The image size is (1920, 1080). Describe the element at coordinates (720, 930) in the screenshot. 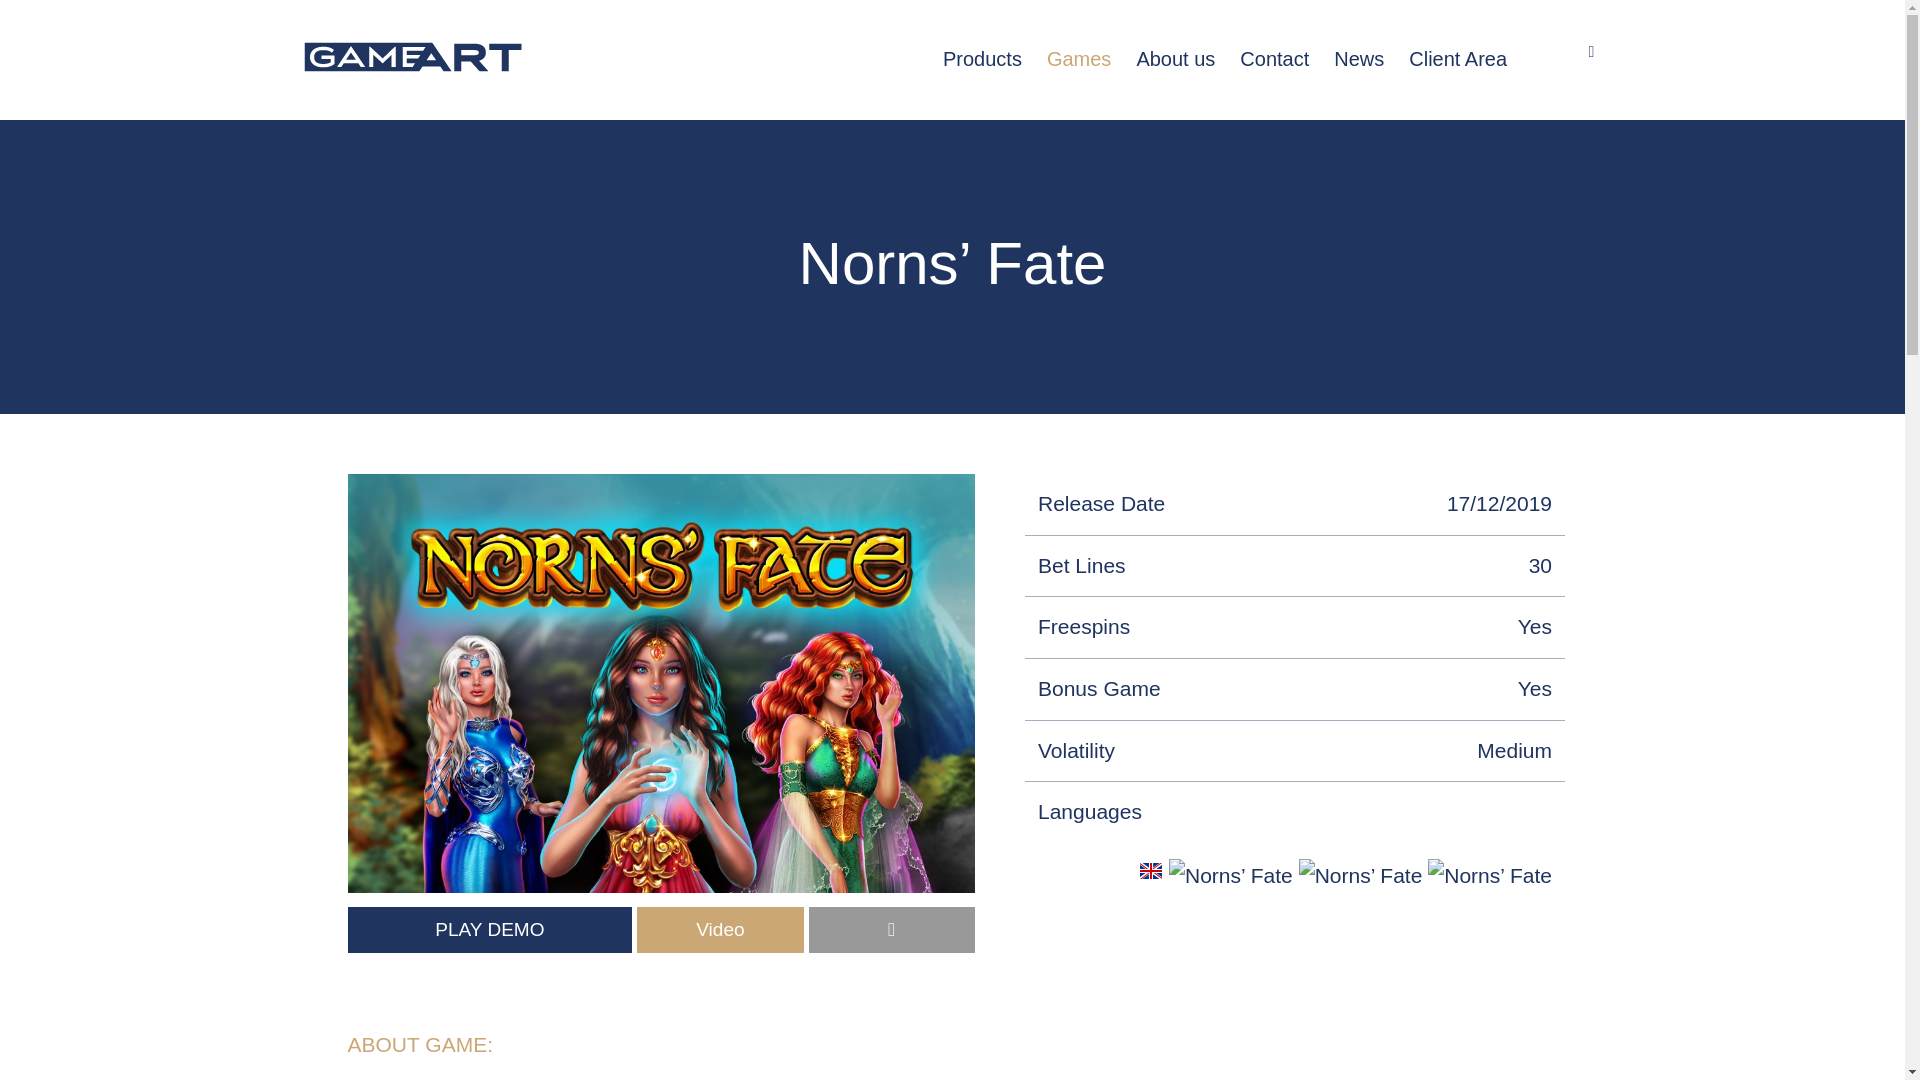

I see `Video` at that location.